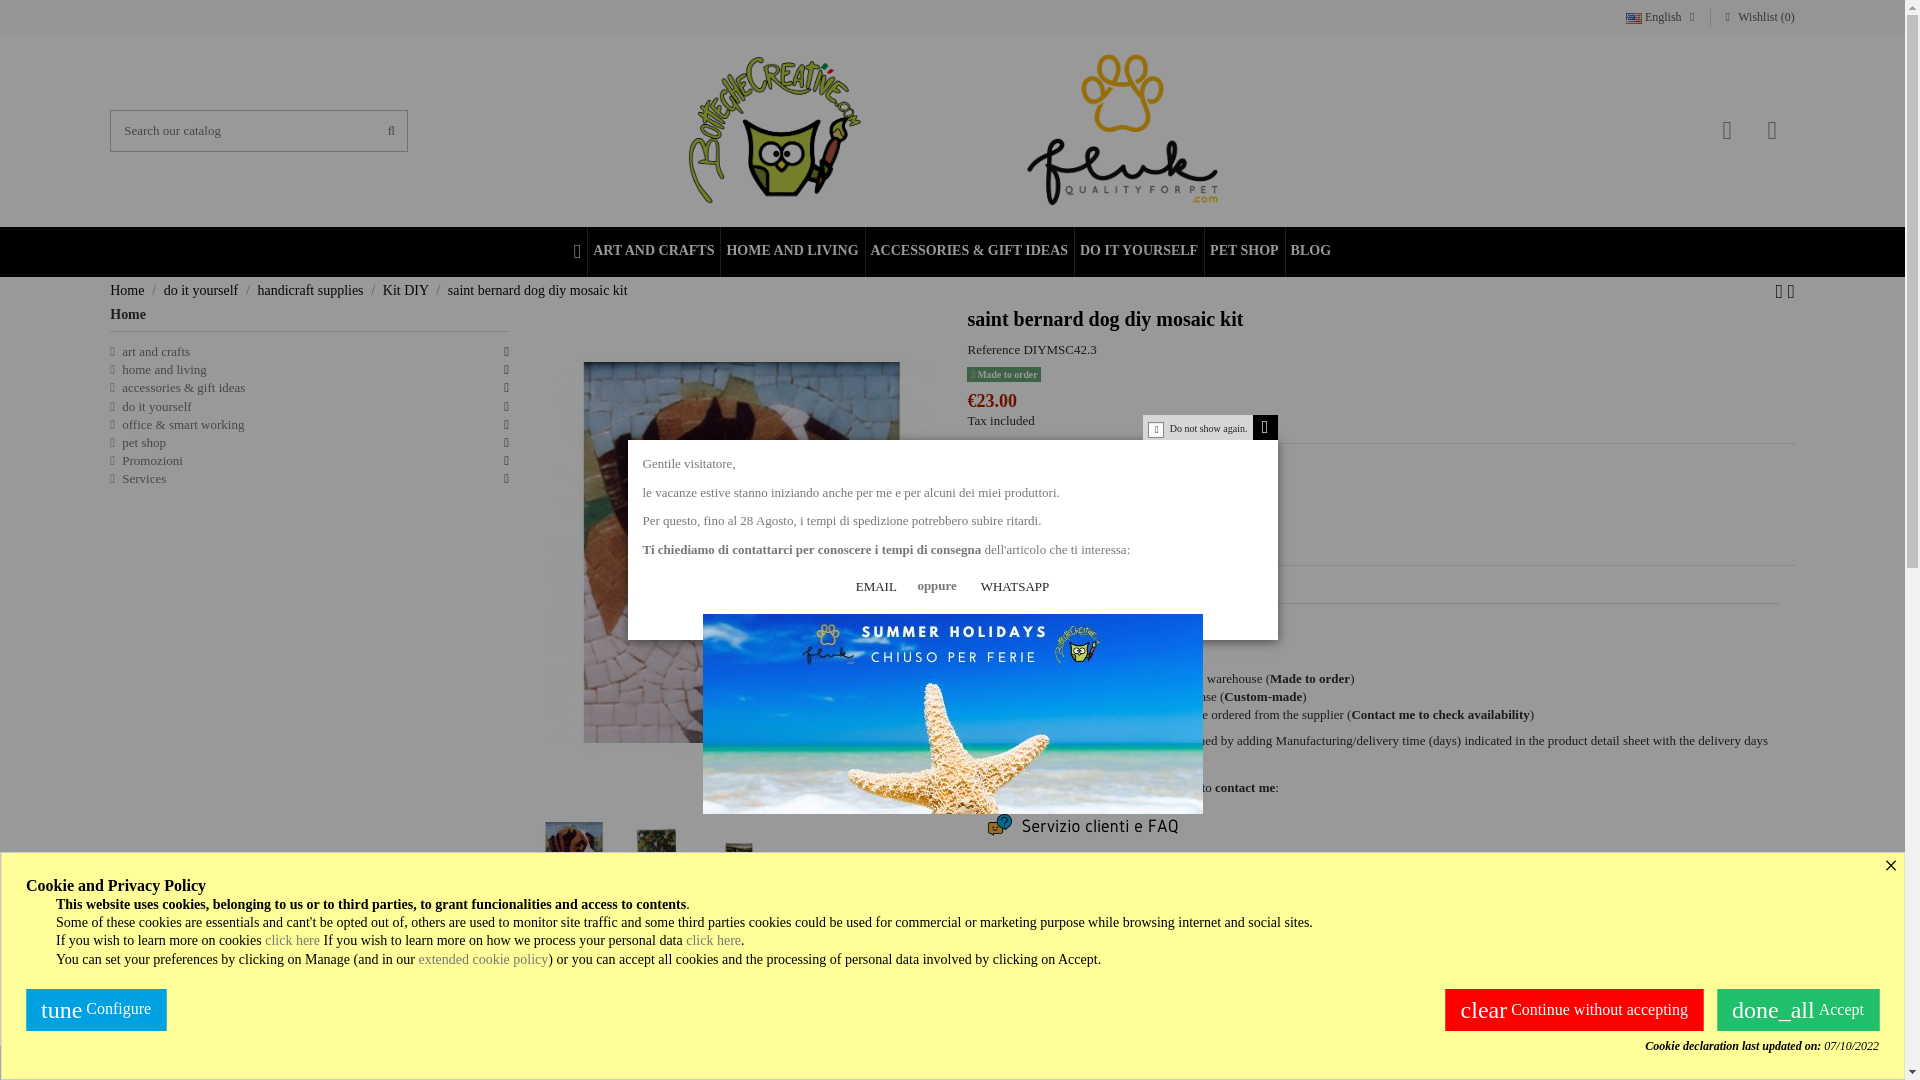 This screenshot has height=1080, width=1920. Describe the element at coordinates (652, 251) in the screenshot. I see `ART AND CRAFTS` at that location.